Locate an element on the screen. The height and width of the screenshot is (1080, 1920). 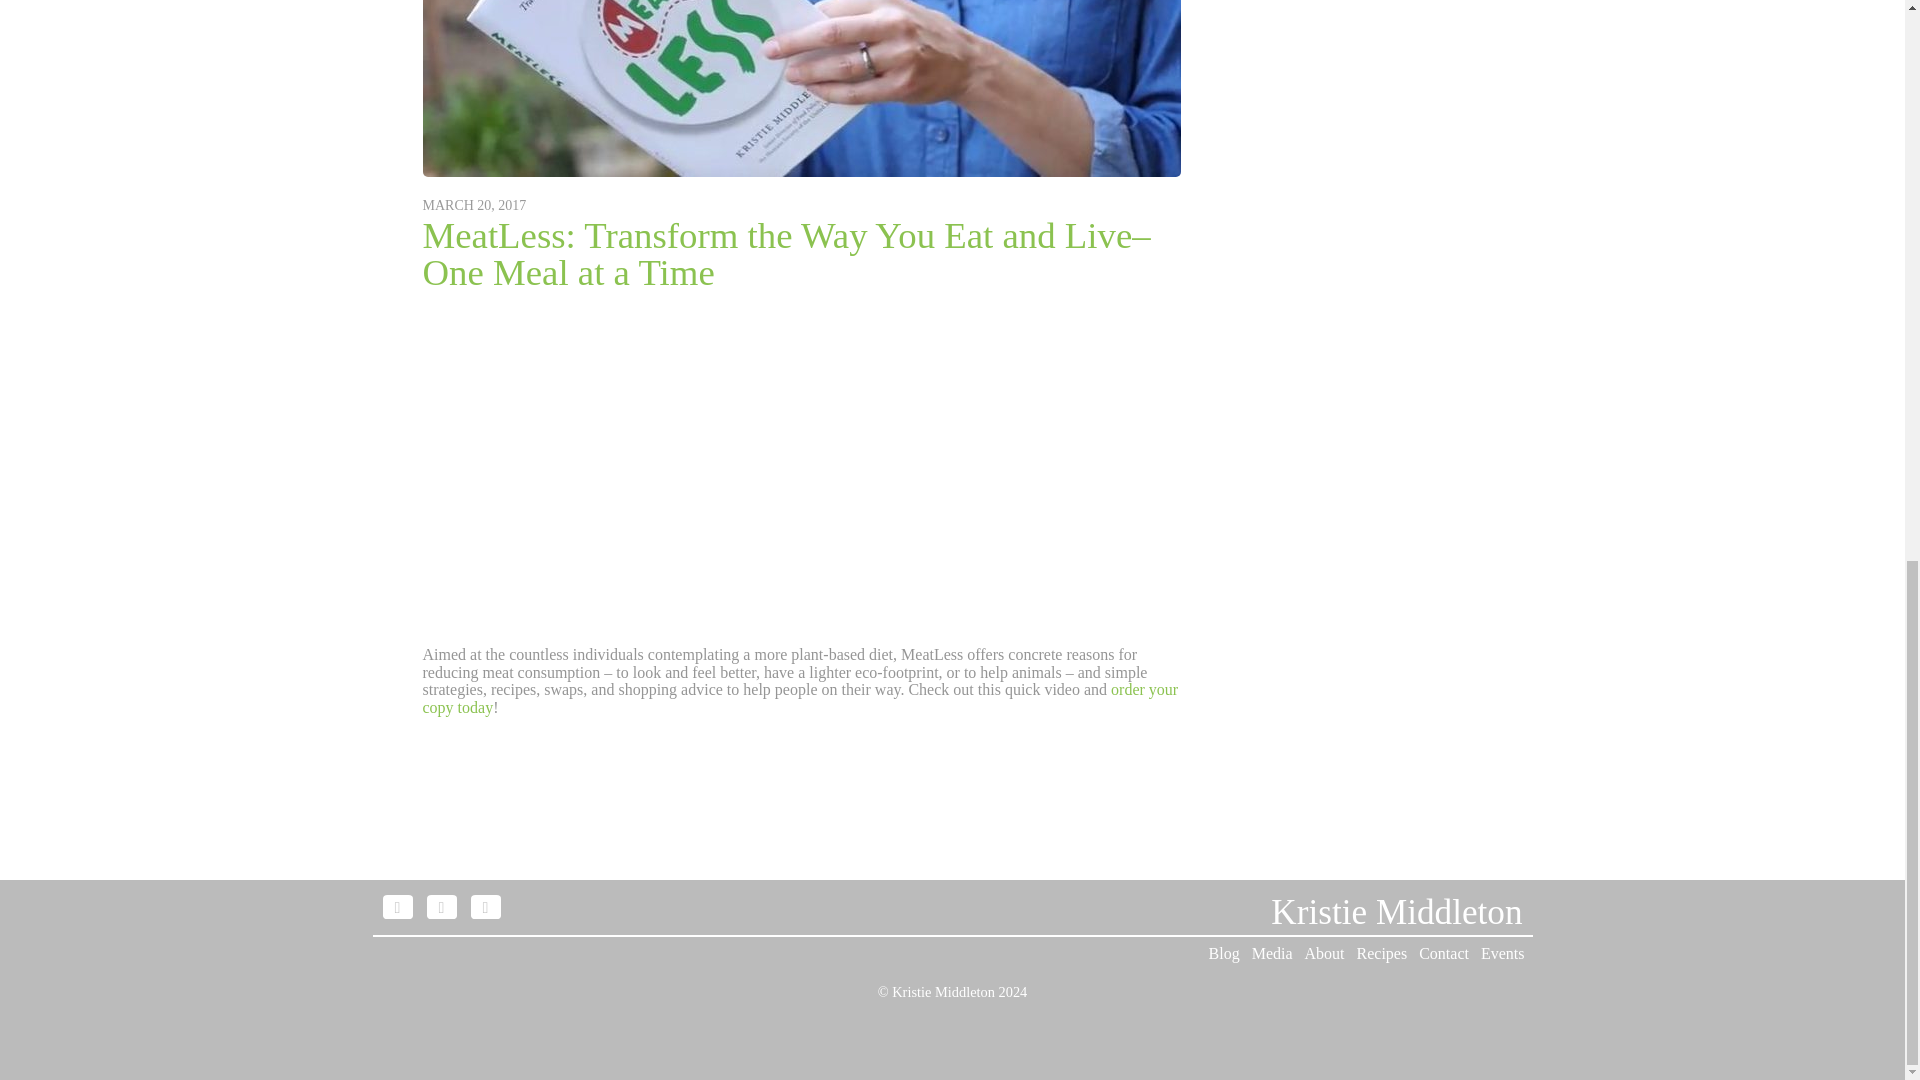
Kristie Middleton is located at coordinates (943, 992).